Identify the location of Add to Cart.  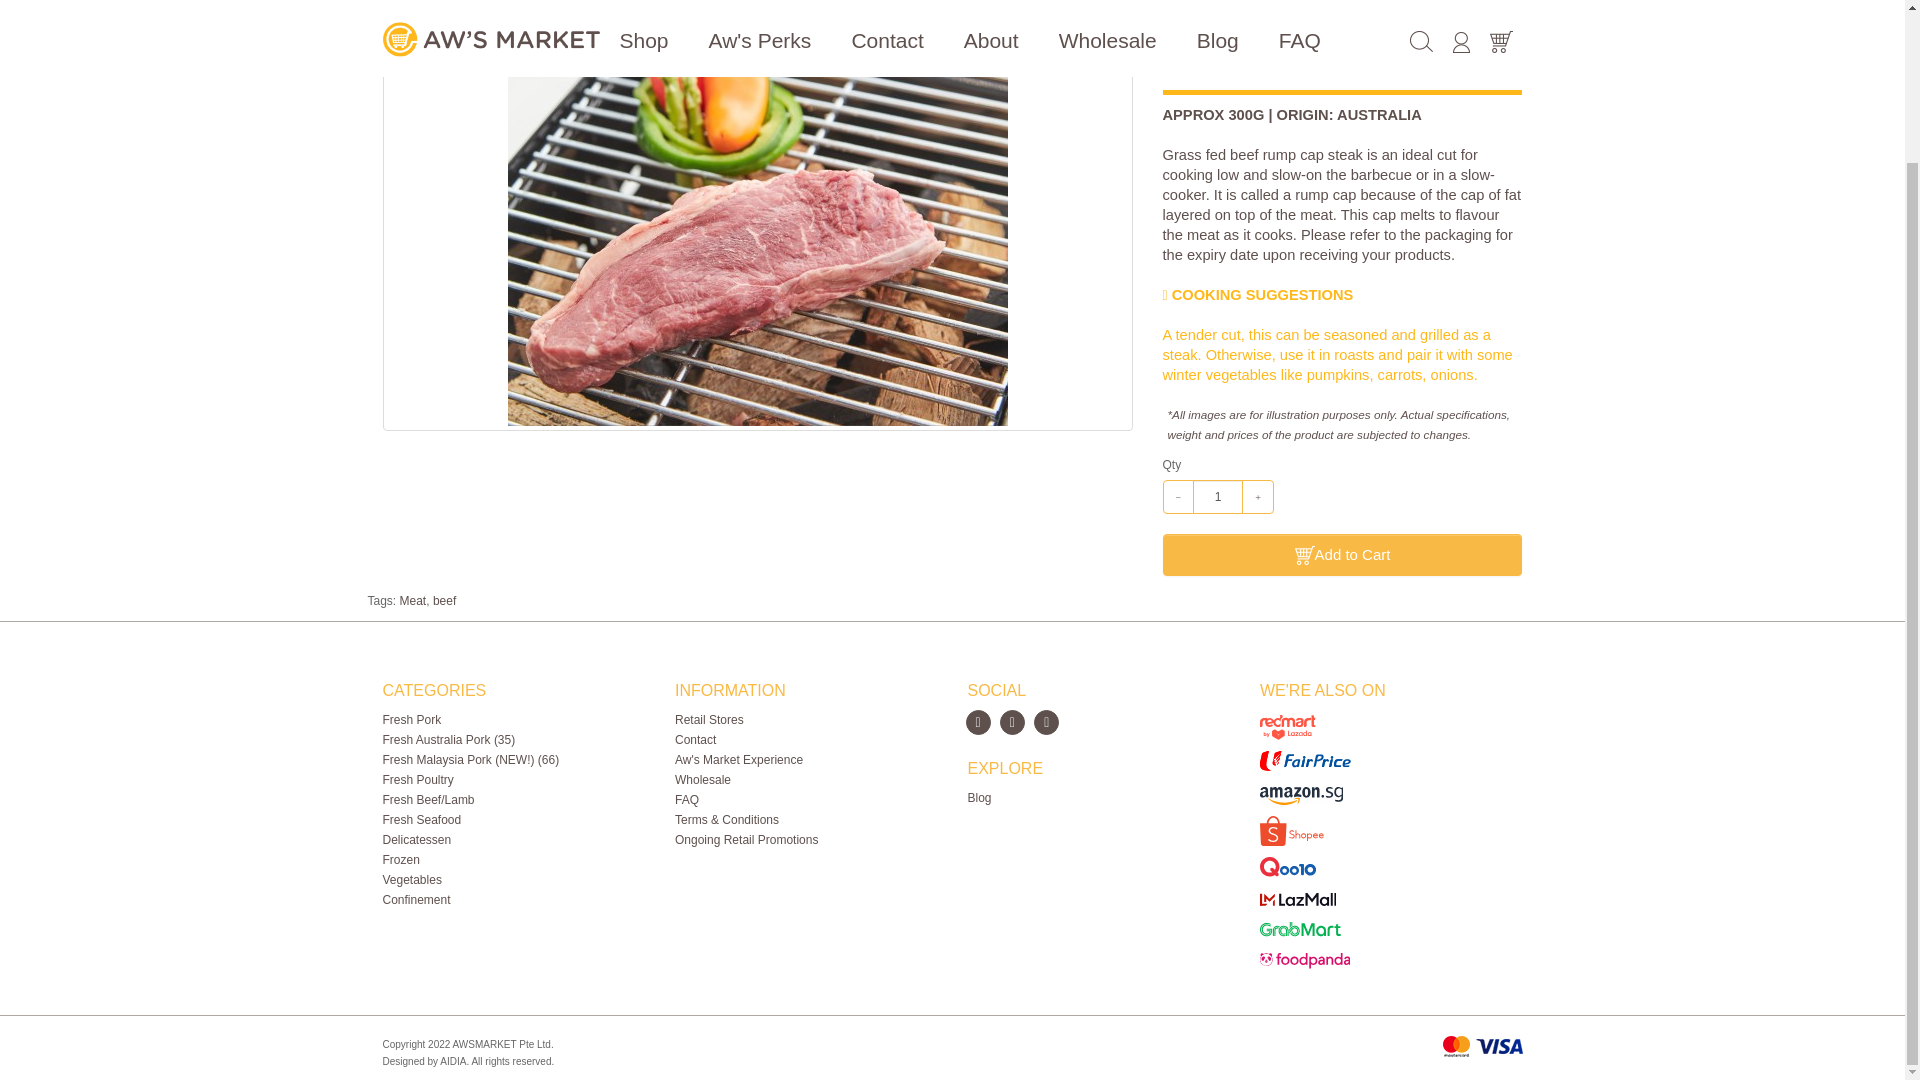
(1342, 554).